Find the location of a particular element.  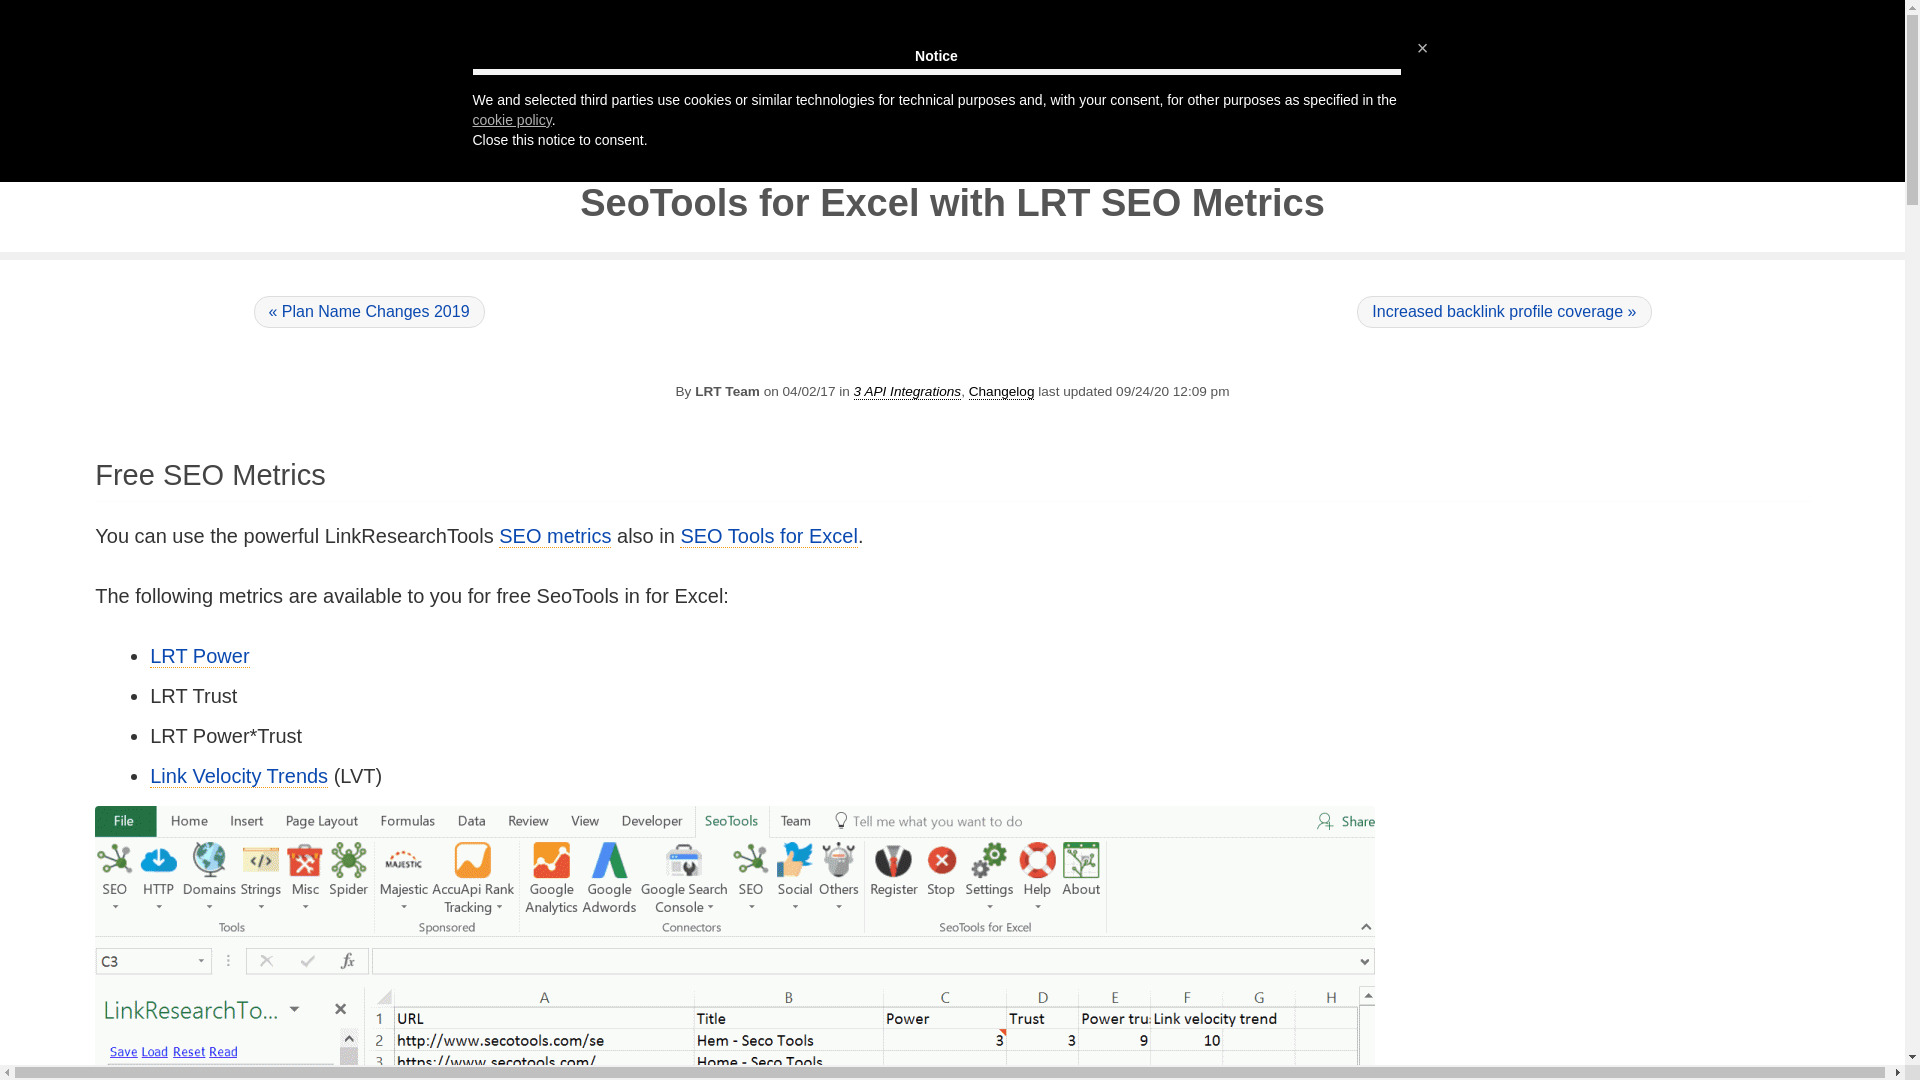

Deutsch is located at coordinates (1764, 27).